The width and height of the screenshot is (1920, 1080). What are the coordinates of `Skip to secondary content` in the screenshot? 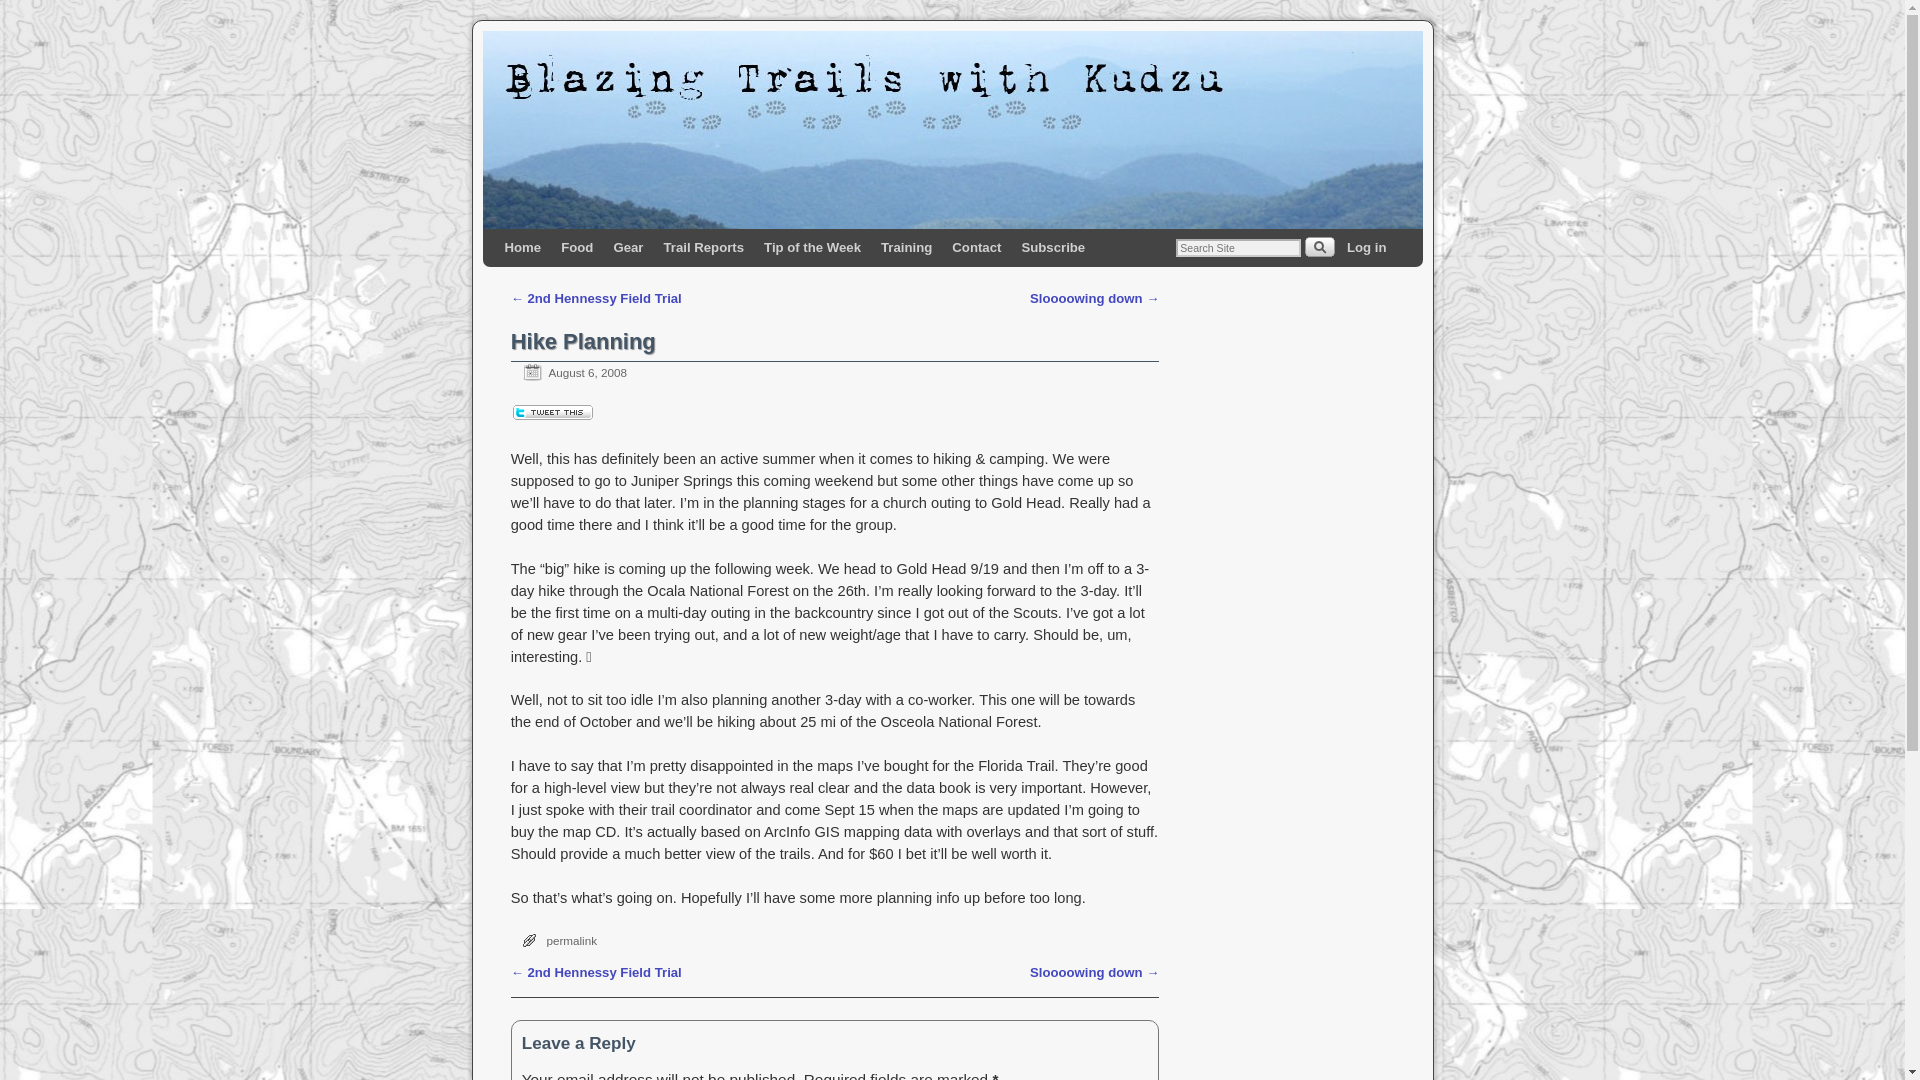 It's located at (596, 247).